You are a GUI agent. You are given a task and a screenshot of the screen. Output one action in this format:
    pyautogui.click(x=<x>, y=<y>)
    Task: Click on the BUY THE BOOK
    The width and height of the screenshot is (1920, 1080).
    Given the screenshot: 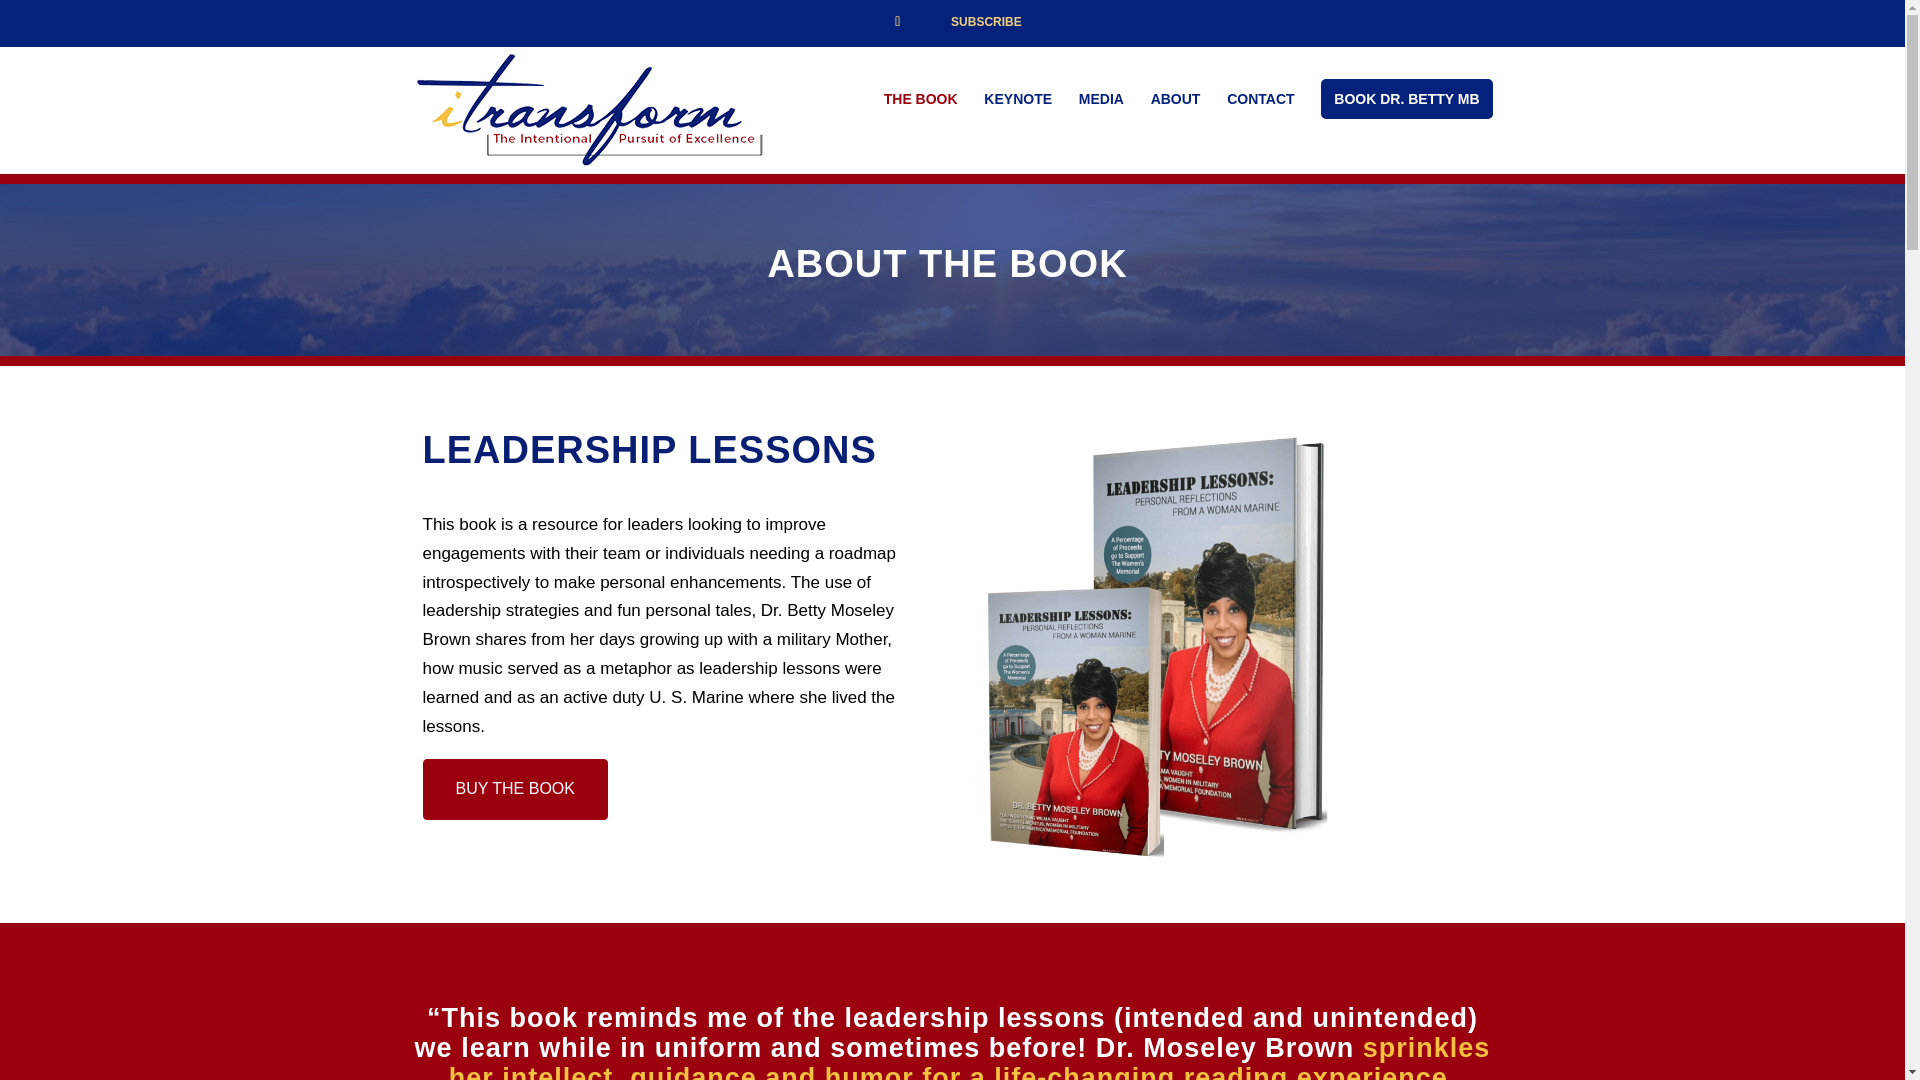 What is the action you would take?
    pyautogui.click(x=514, y=789)
    